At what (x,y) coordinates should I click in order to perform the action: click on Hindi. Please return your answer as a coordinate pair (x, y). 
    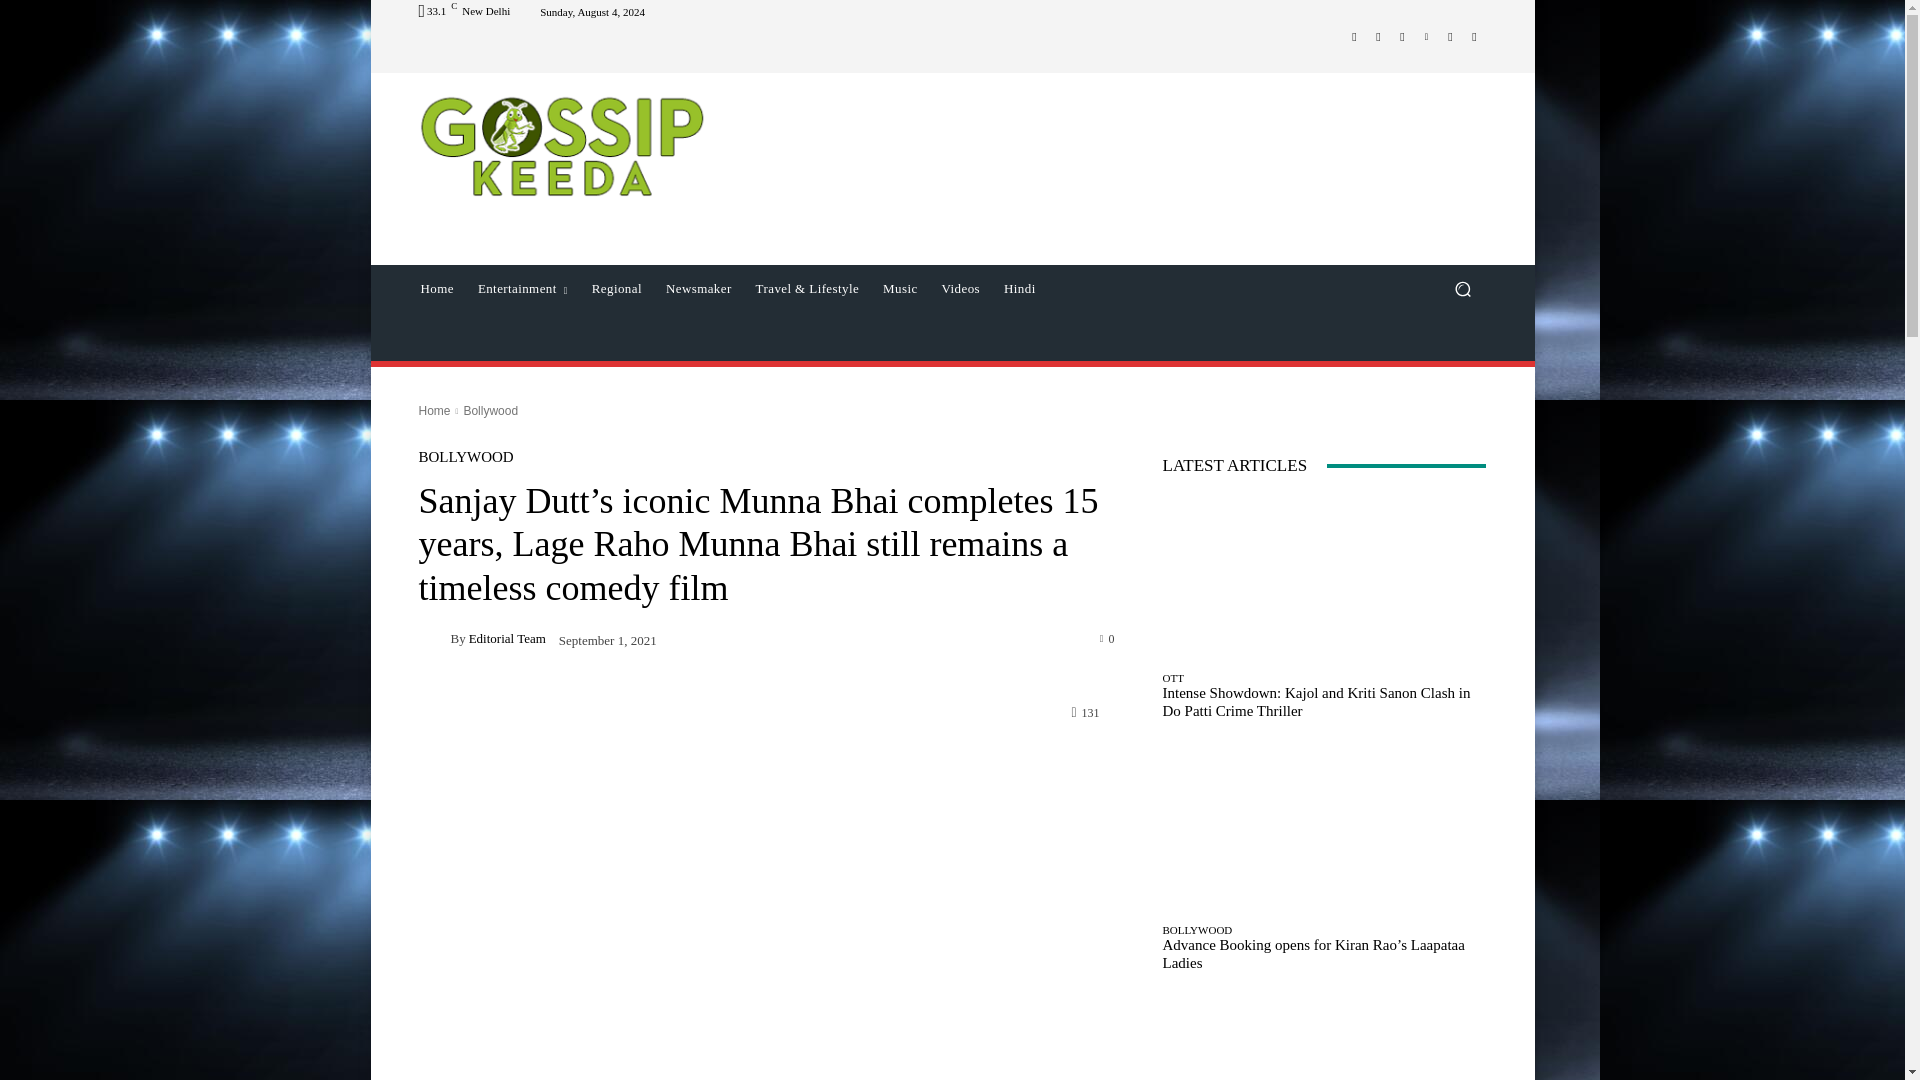
    Looking at the image, I should click on (1020, 288).